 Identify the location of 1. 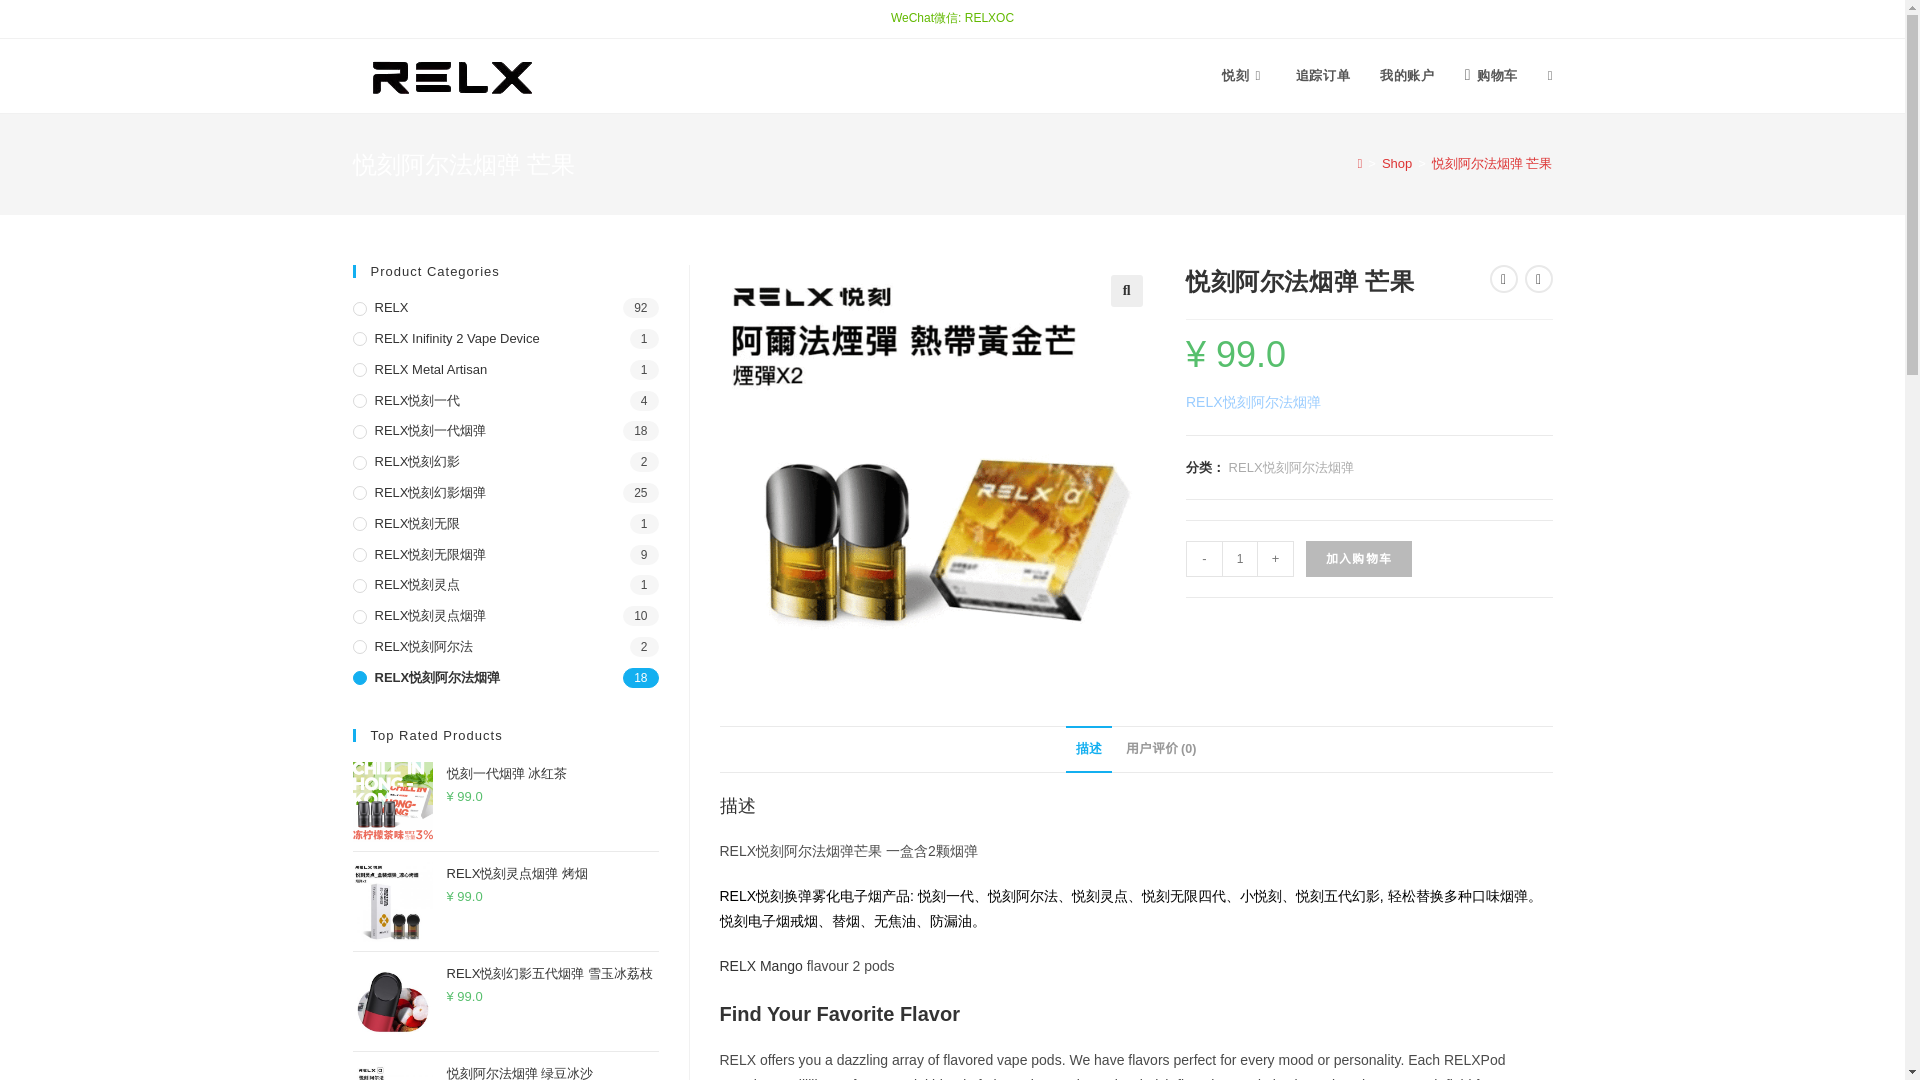
(1239, 558).